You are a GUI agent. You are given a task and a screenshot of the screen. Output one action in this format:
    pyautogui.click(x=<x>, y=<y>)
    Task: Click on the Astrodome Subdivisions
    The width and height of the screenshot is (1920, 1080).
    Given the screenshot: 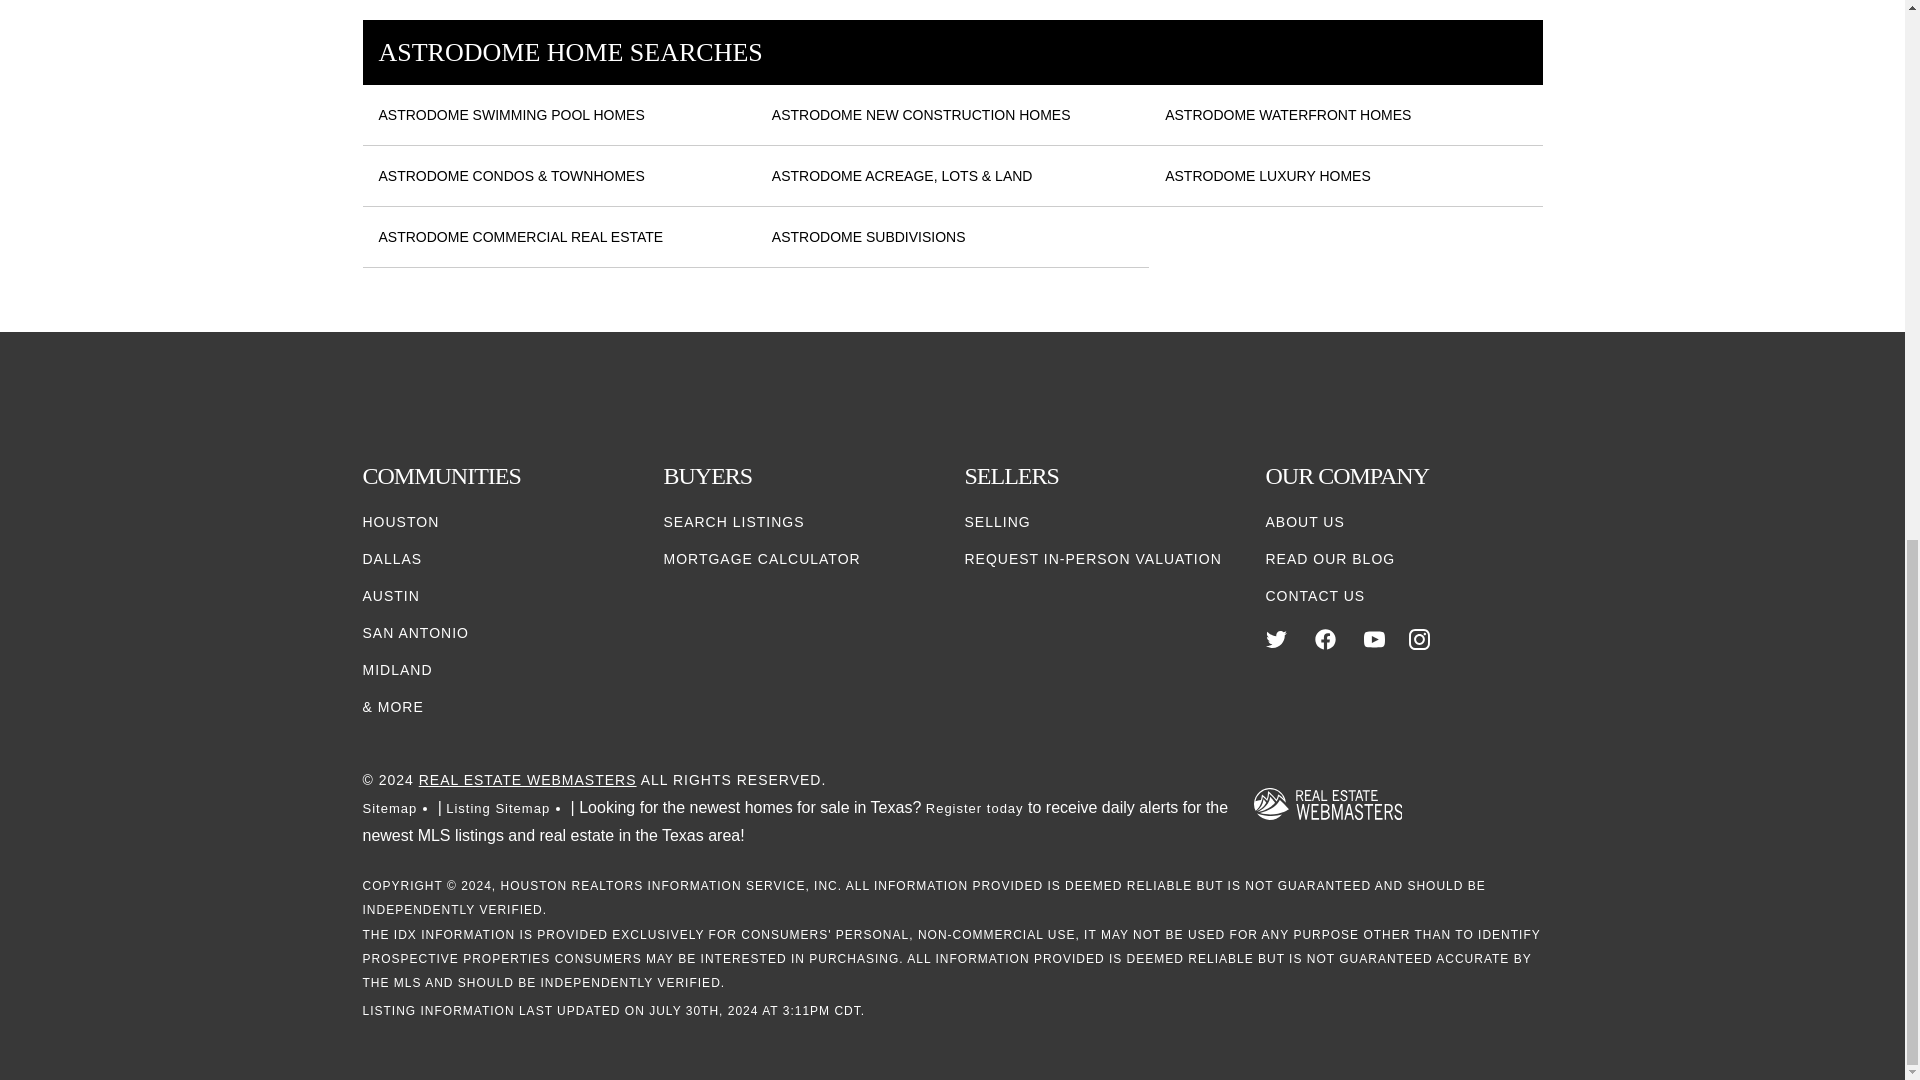 What is the action you would take?
    pyautogui.click(x=868, y=237)
    